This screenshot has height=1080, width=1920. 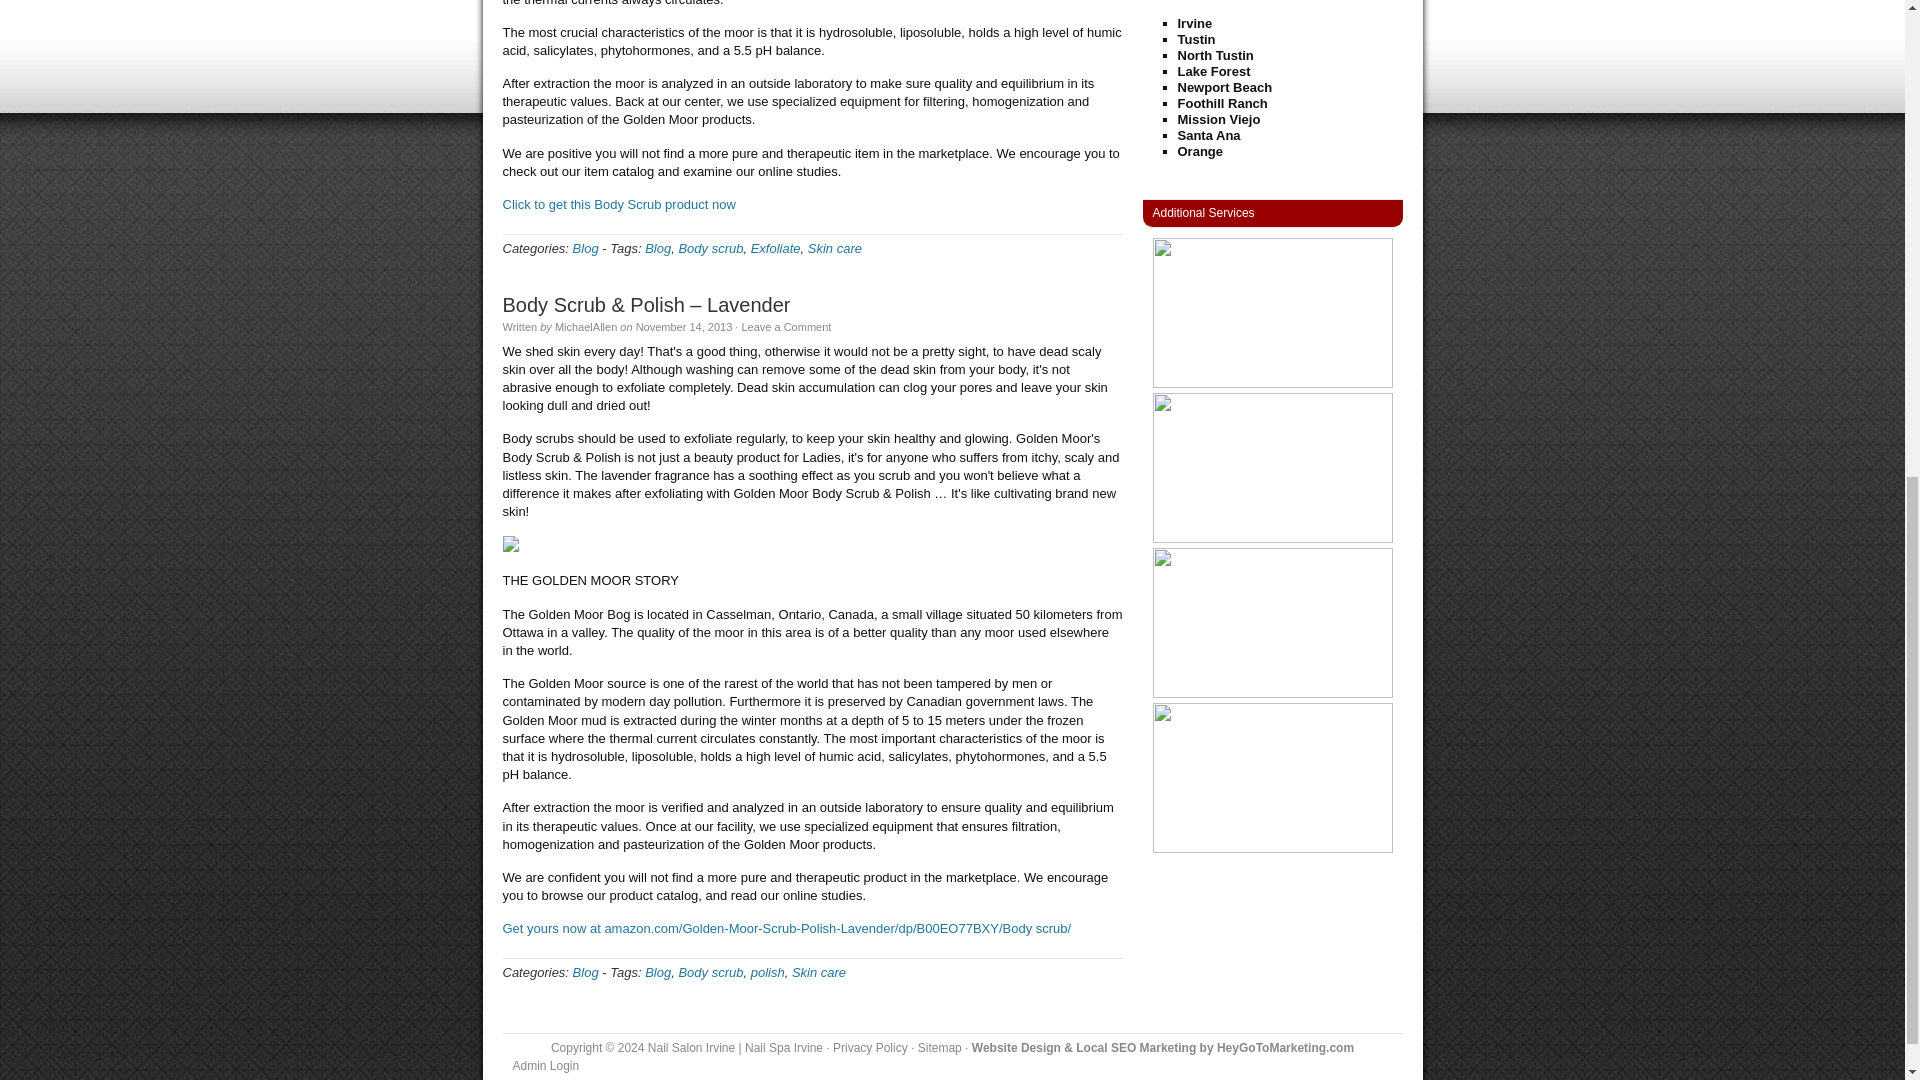 What do you see at coordinates (618, 204) in the screenshot?
I see `Click to get this Body Scrub product now` at bounding box center [618, 204].